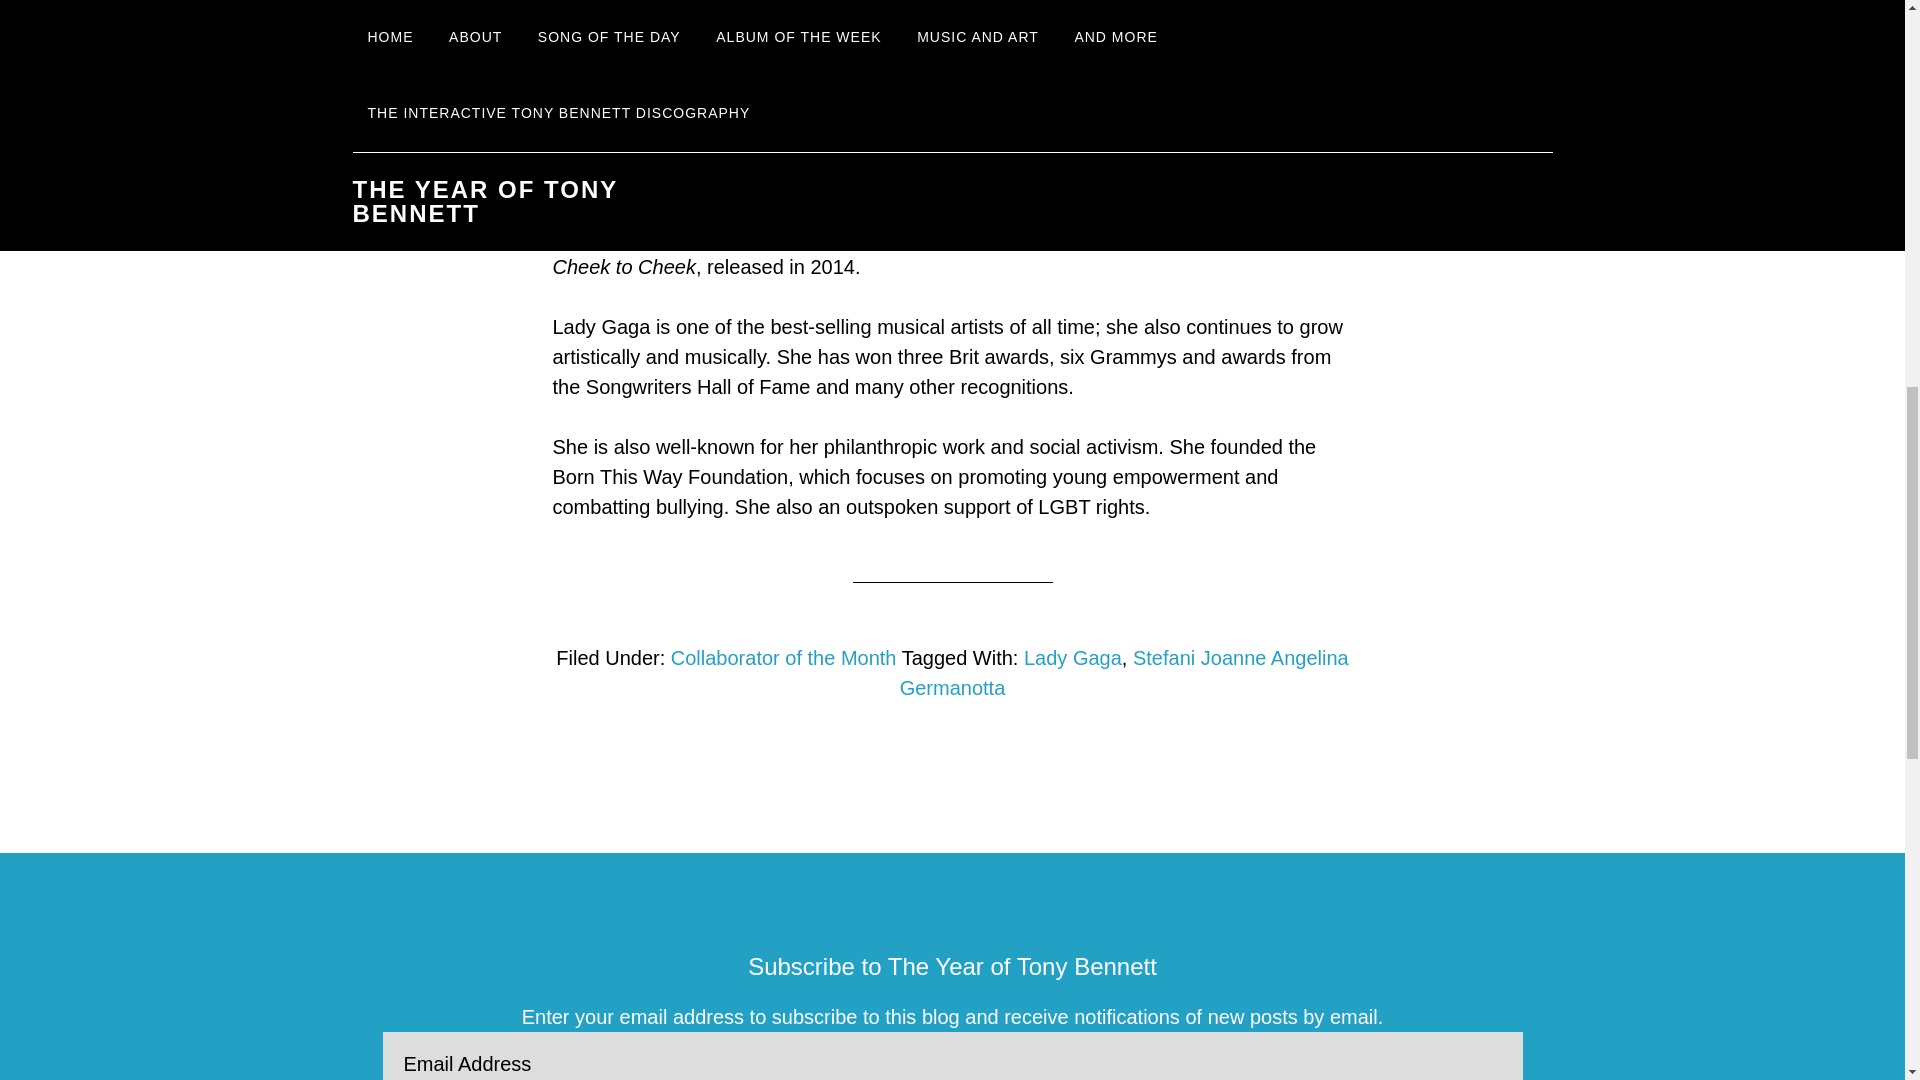 This screenshot has width=1920, height=1080. What do you see at coordinates (783, 657) in the screenshot?
I see `Collaborator of the Month` at bounding box center [783, 657].